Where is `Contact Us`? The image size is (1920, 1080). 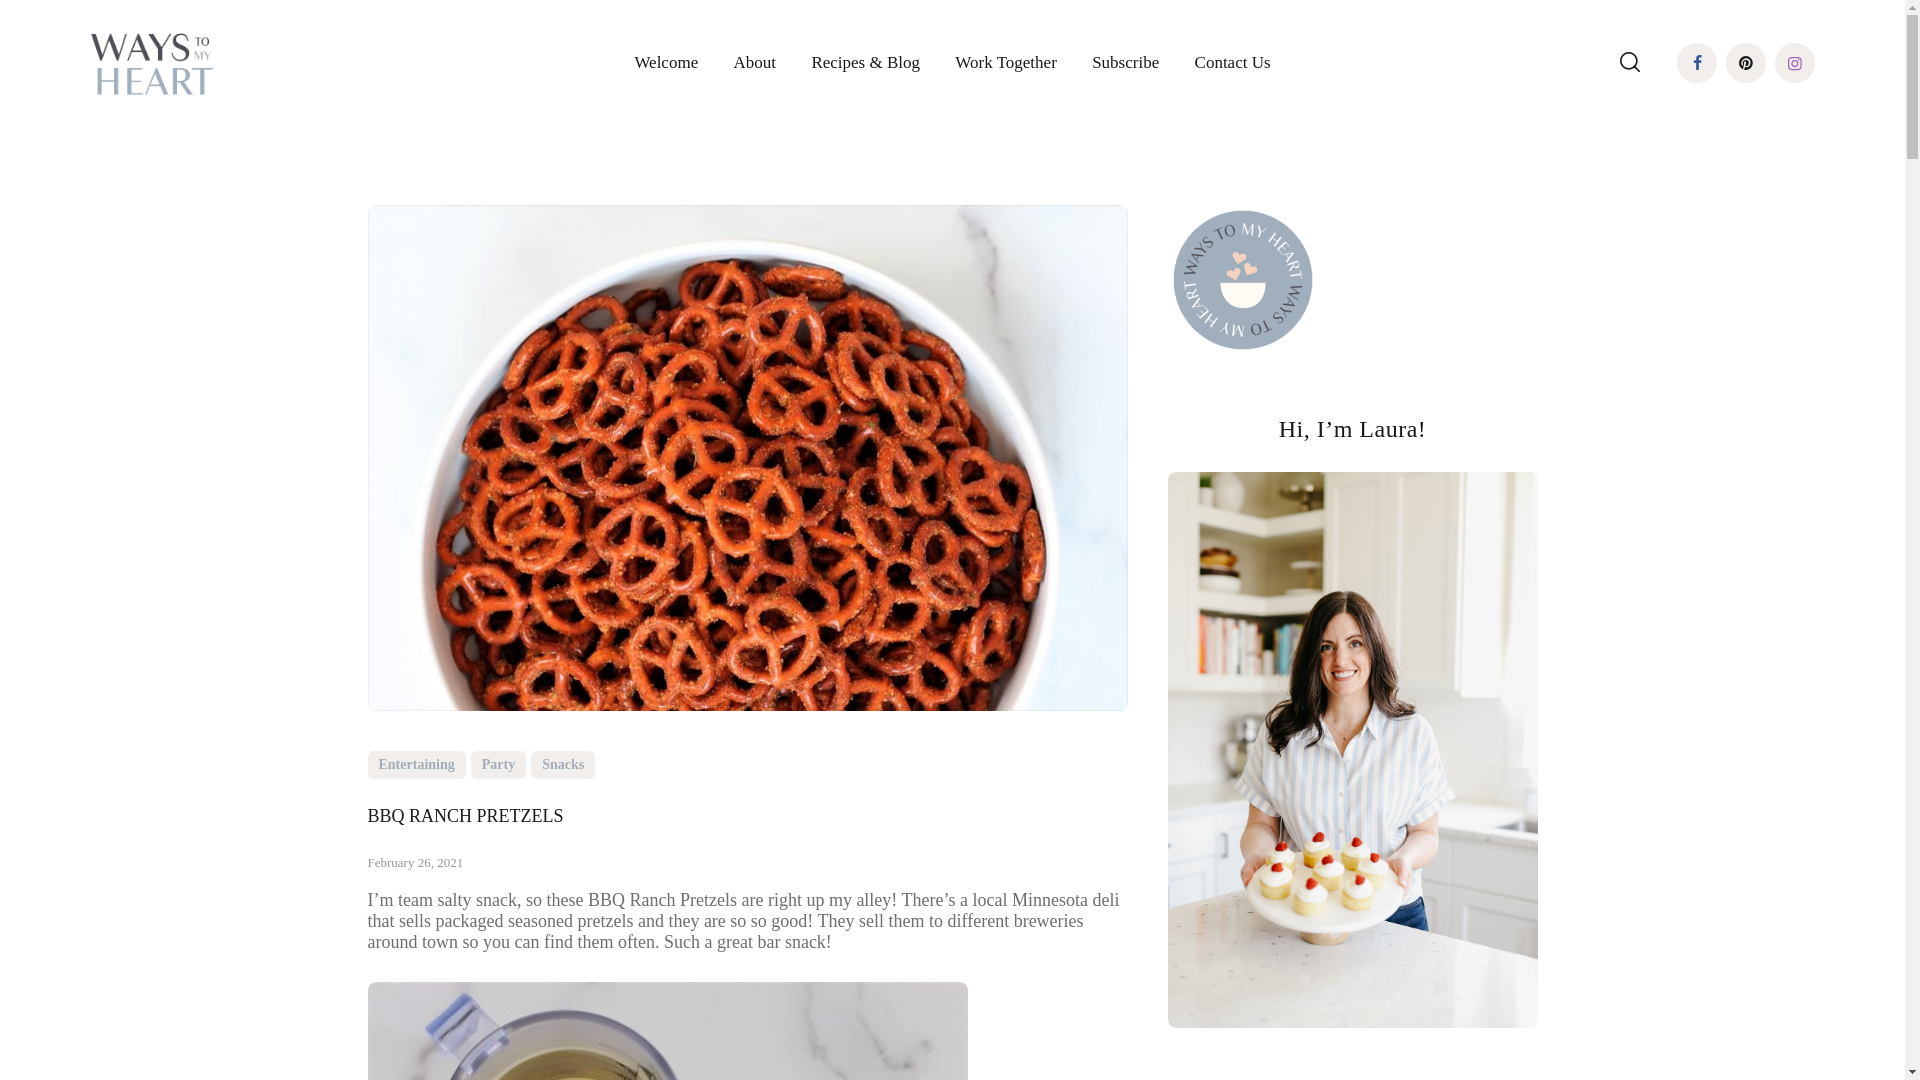 Contact Us is located at coordinates (1232, 64).